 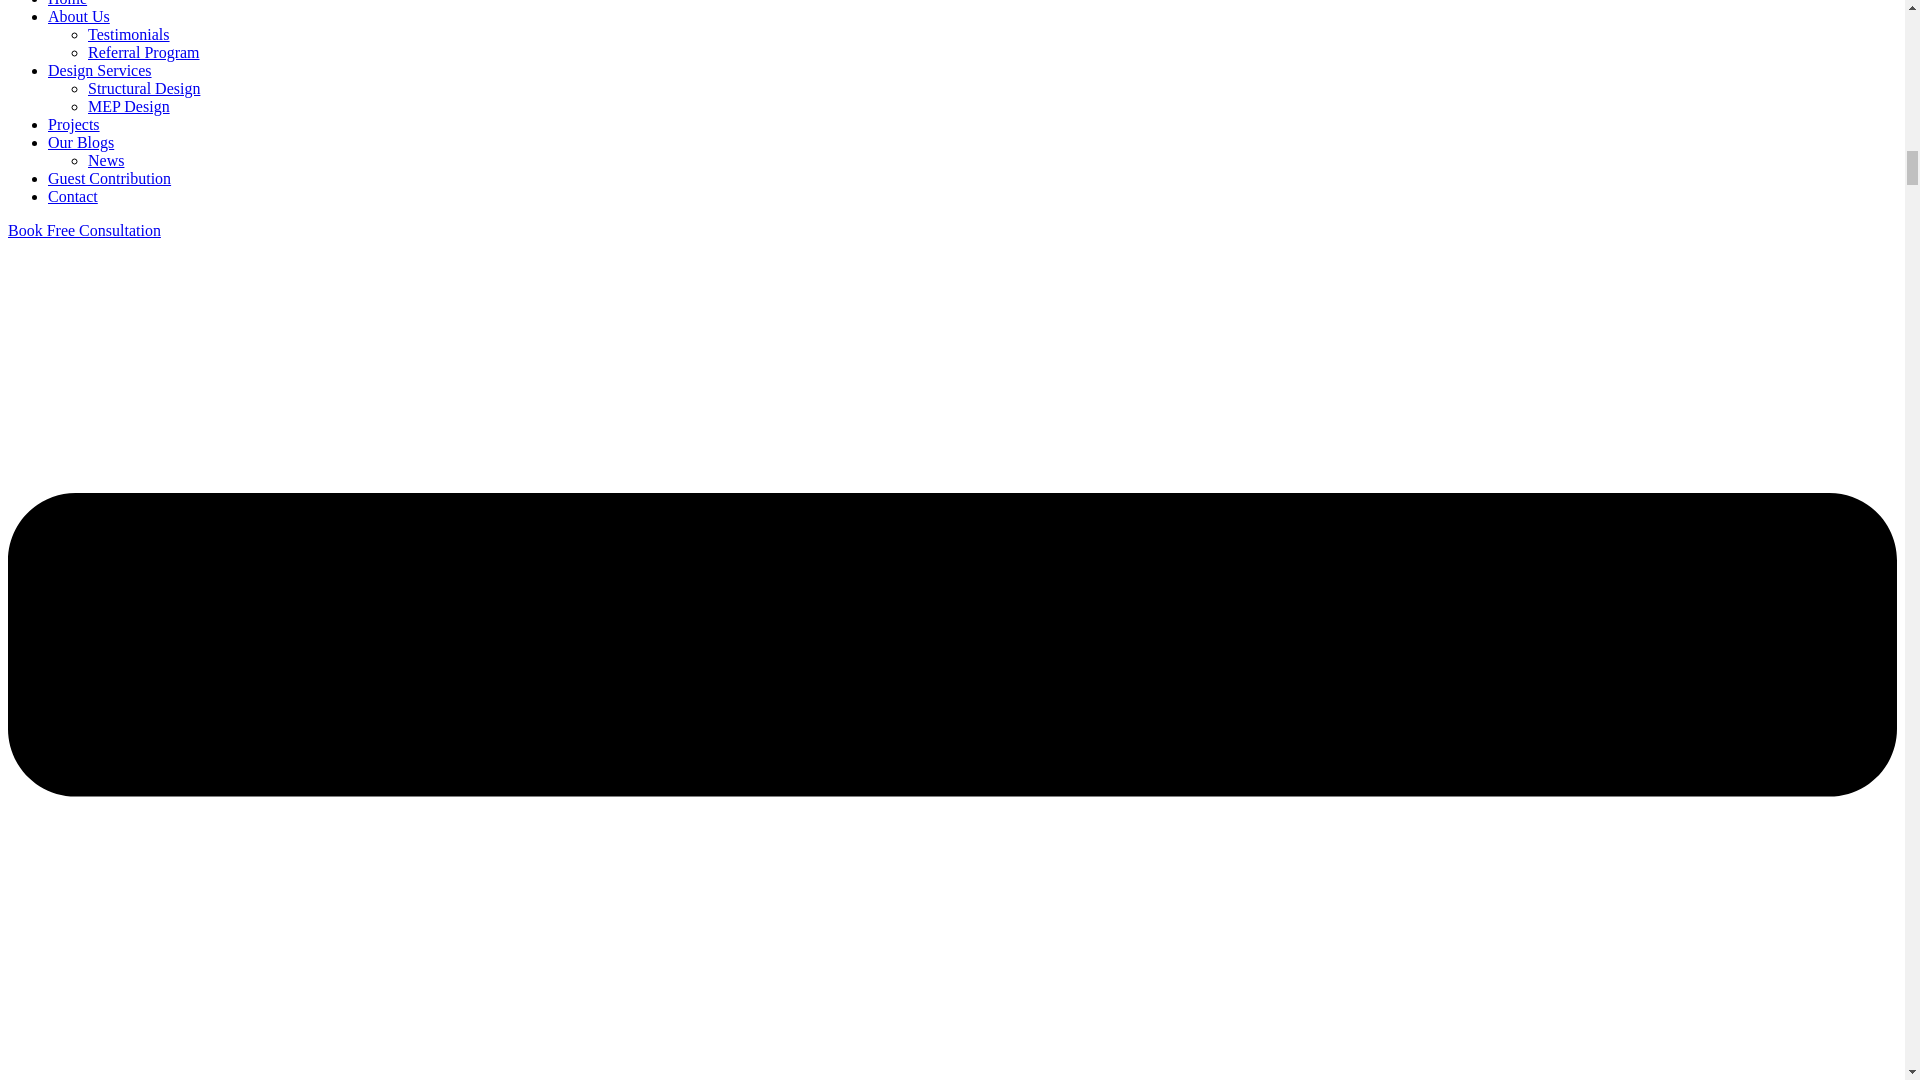 I want to click on Structural Design, so click(x=144, y=88).